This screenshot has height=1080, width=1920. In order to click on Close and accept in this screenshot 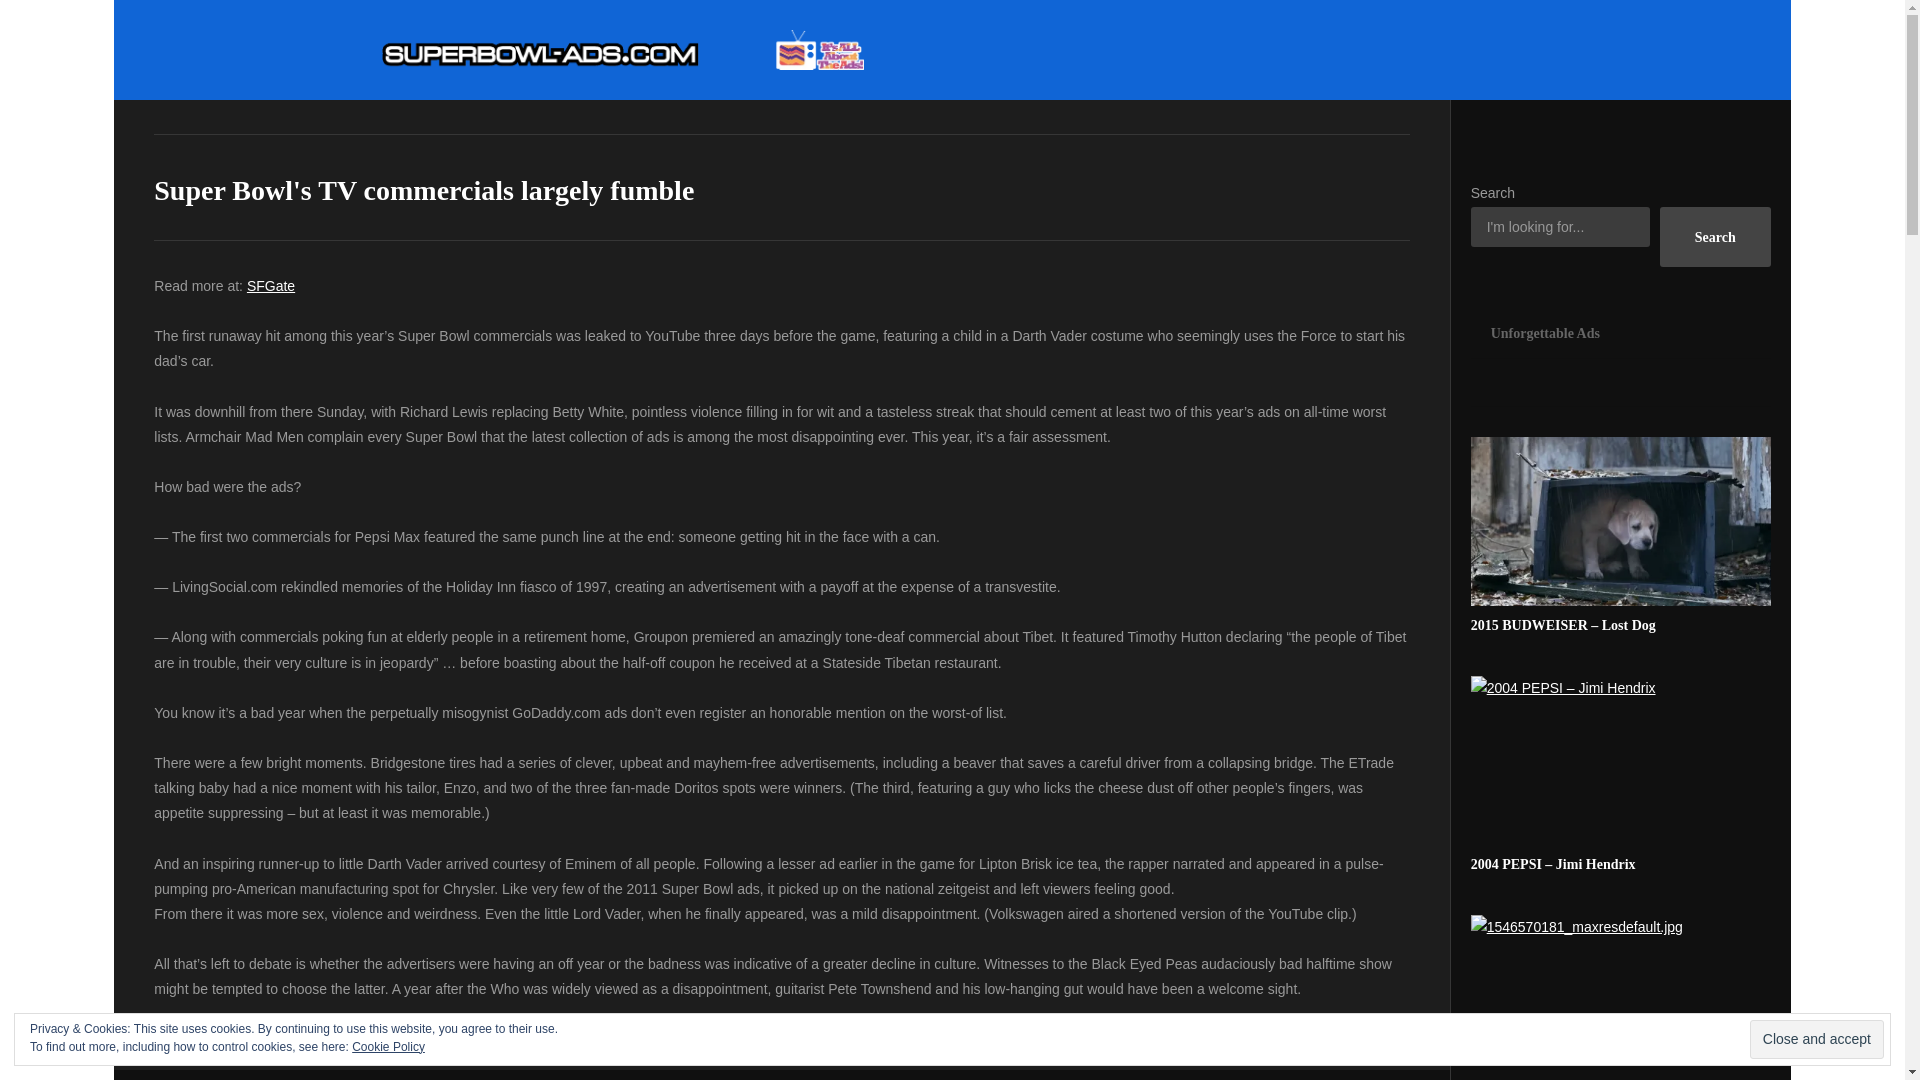, I will do `click(1816, 1039)`.